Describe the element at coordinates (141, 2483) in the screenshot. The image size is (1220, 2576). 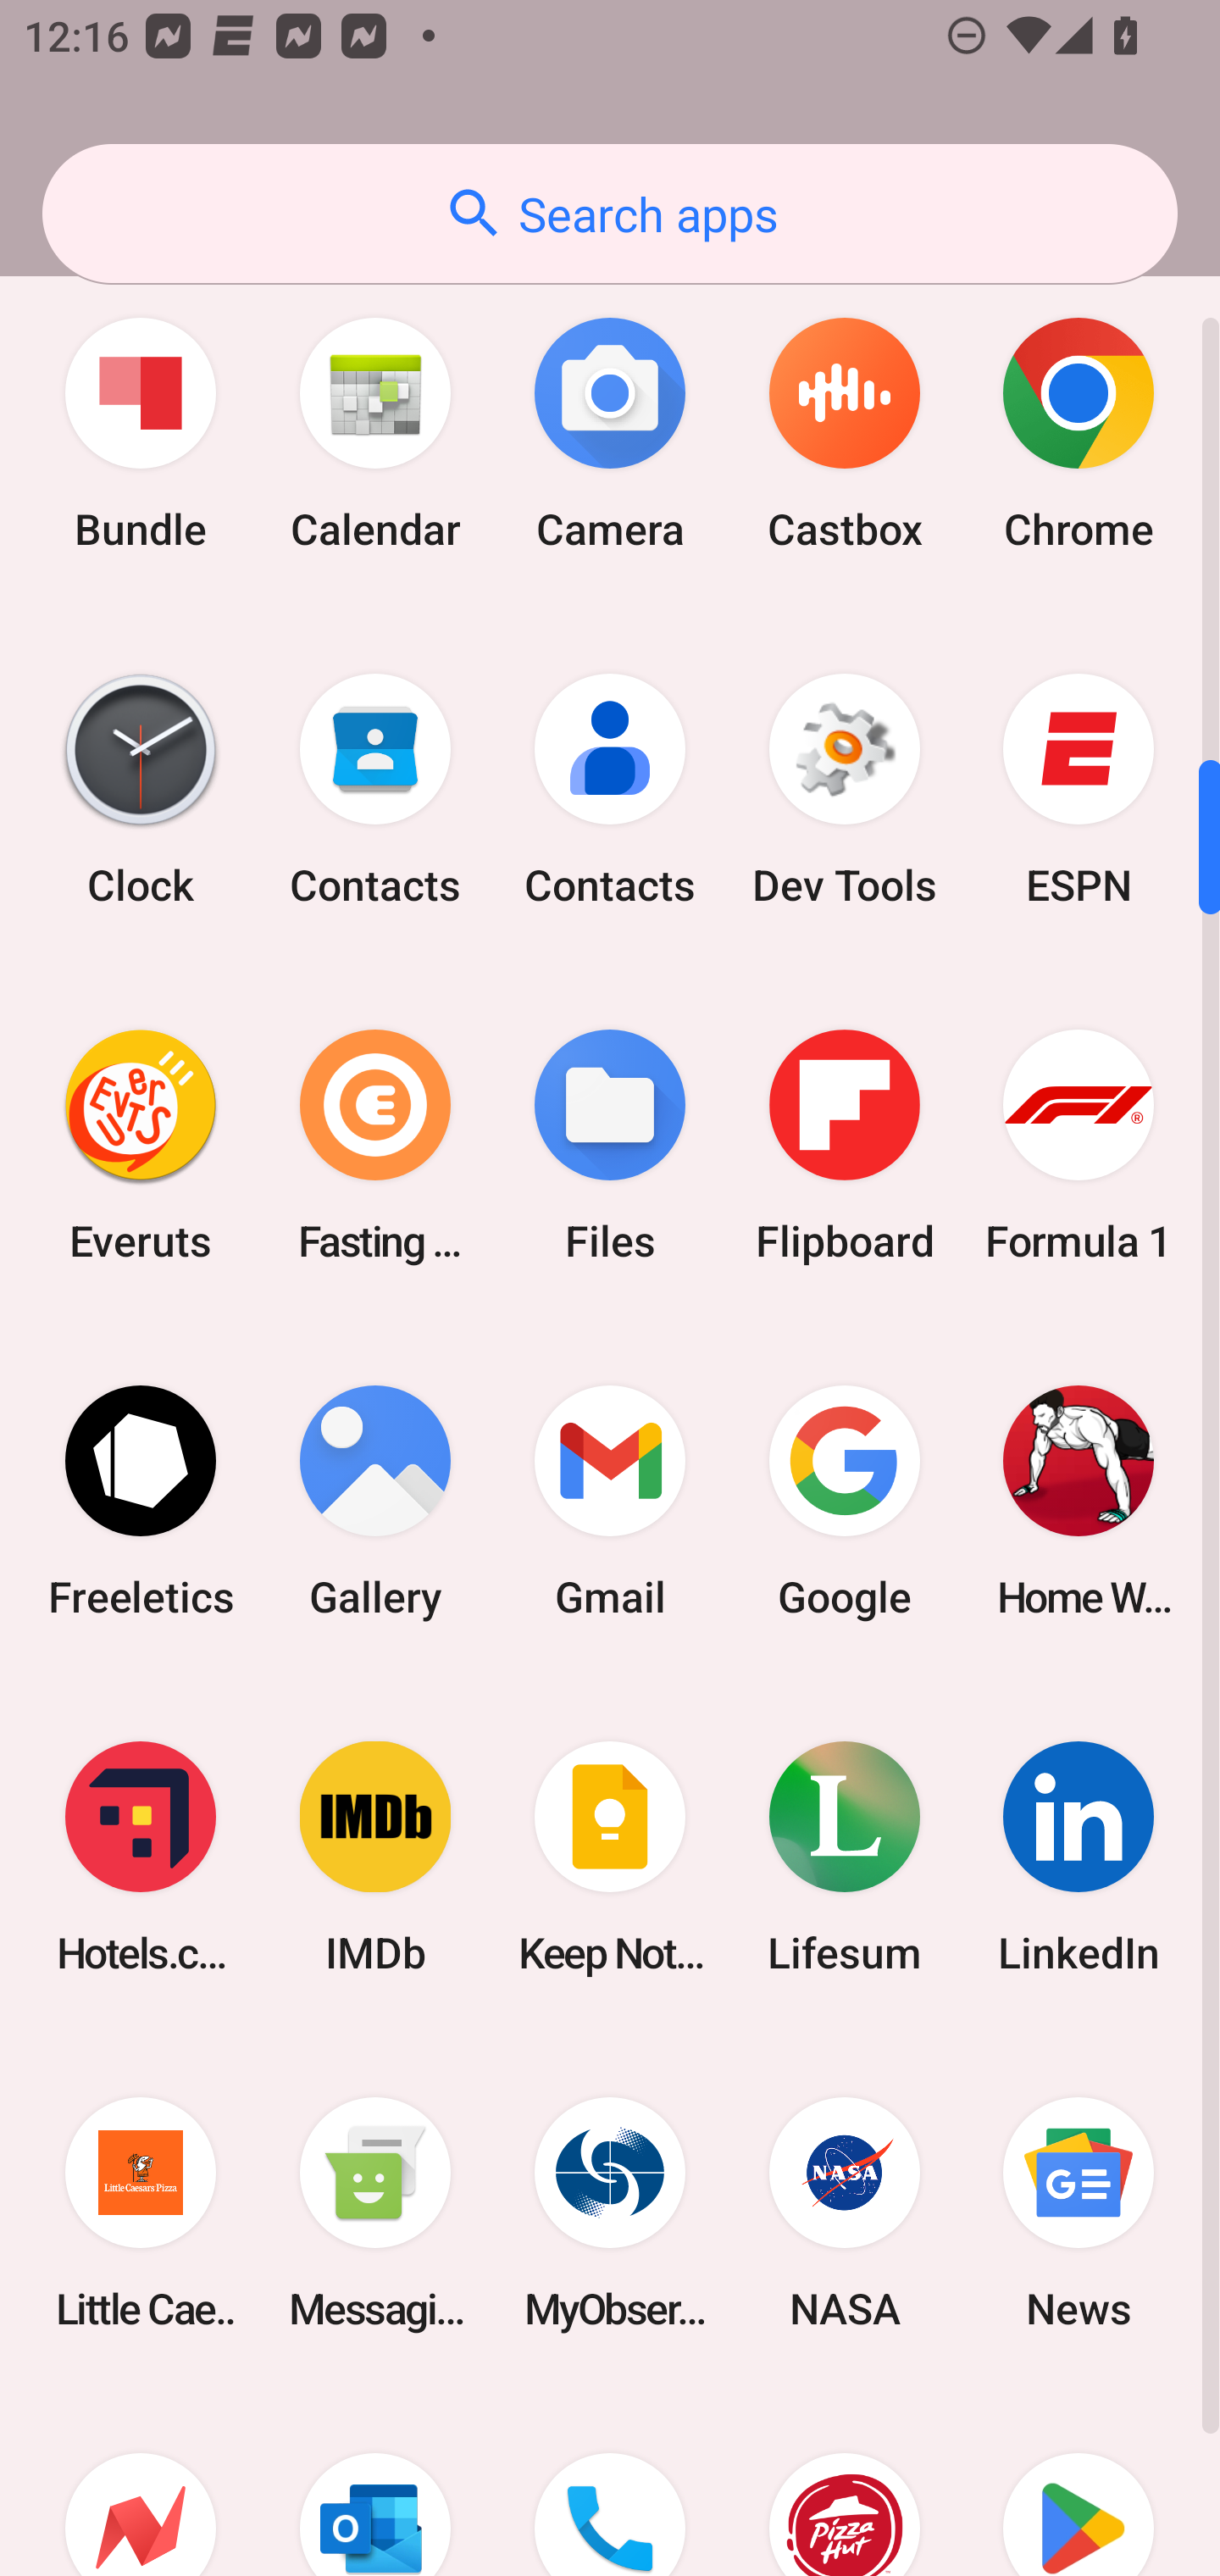
I see `NewsBreak` at that location.